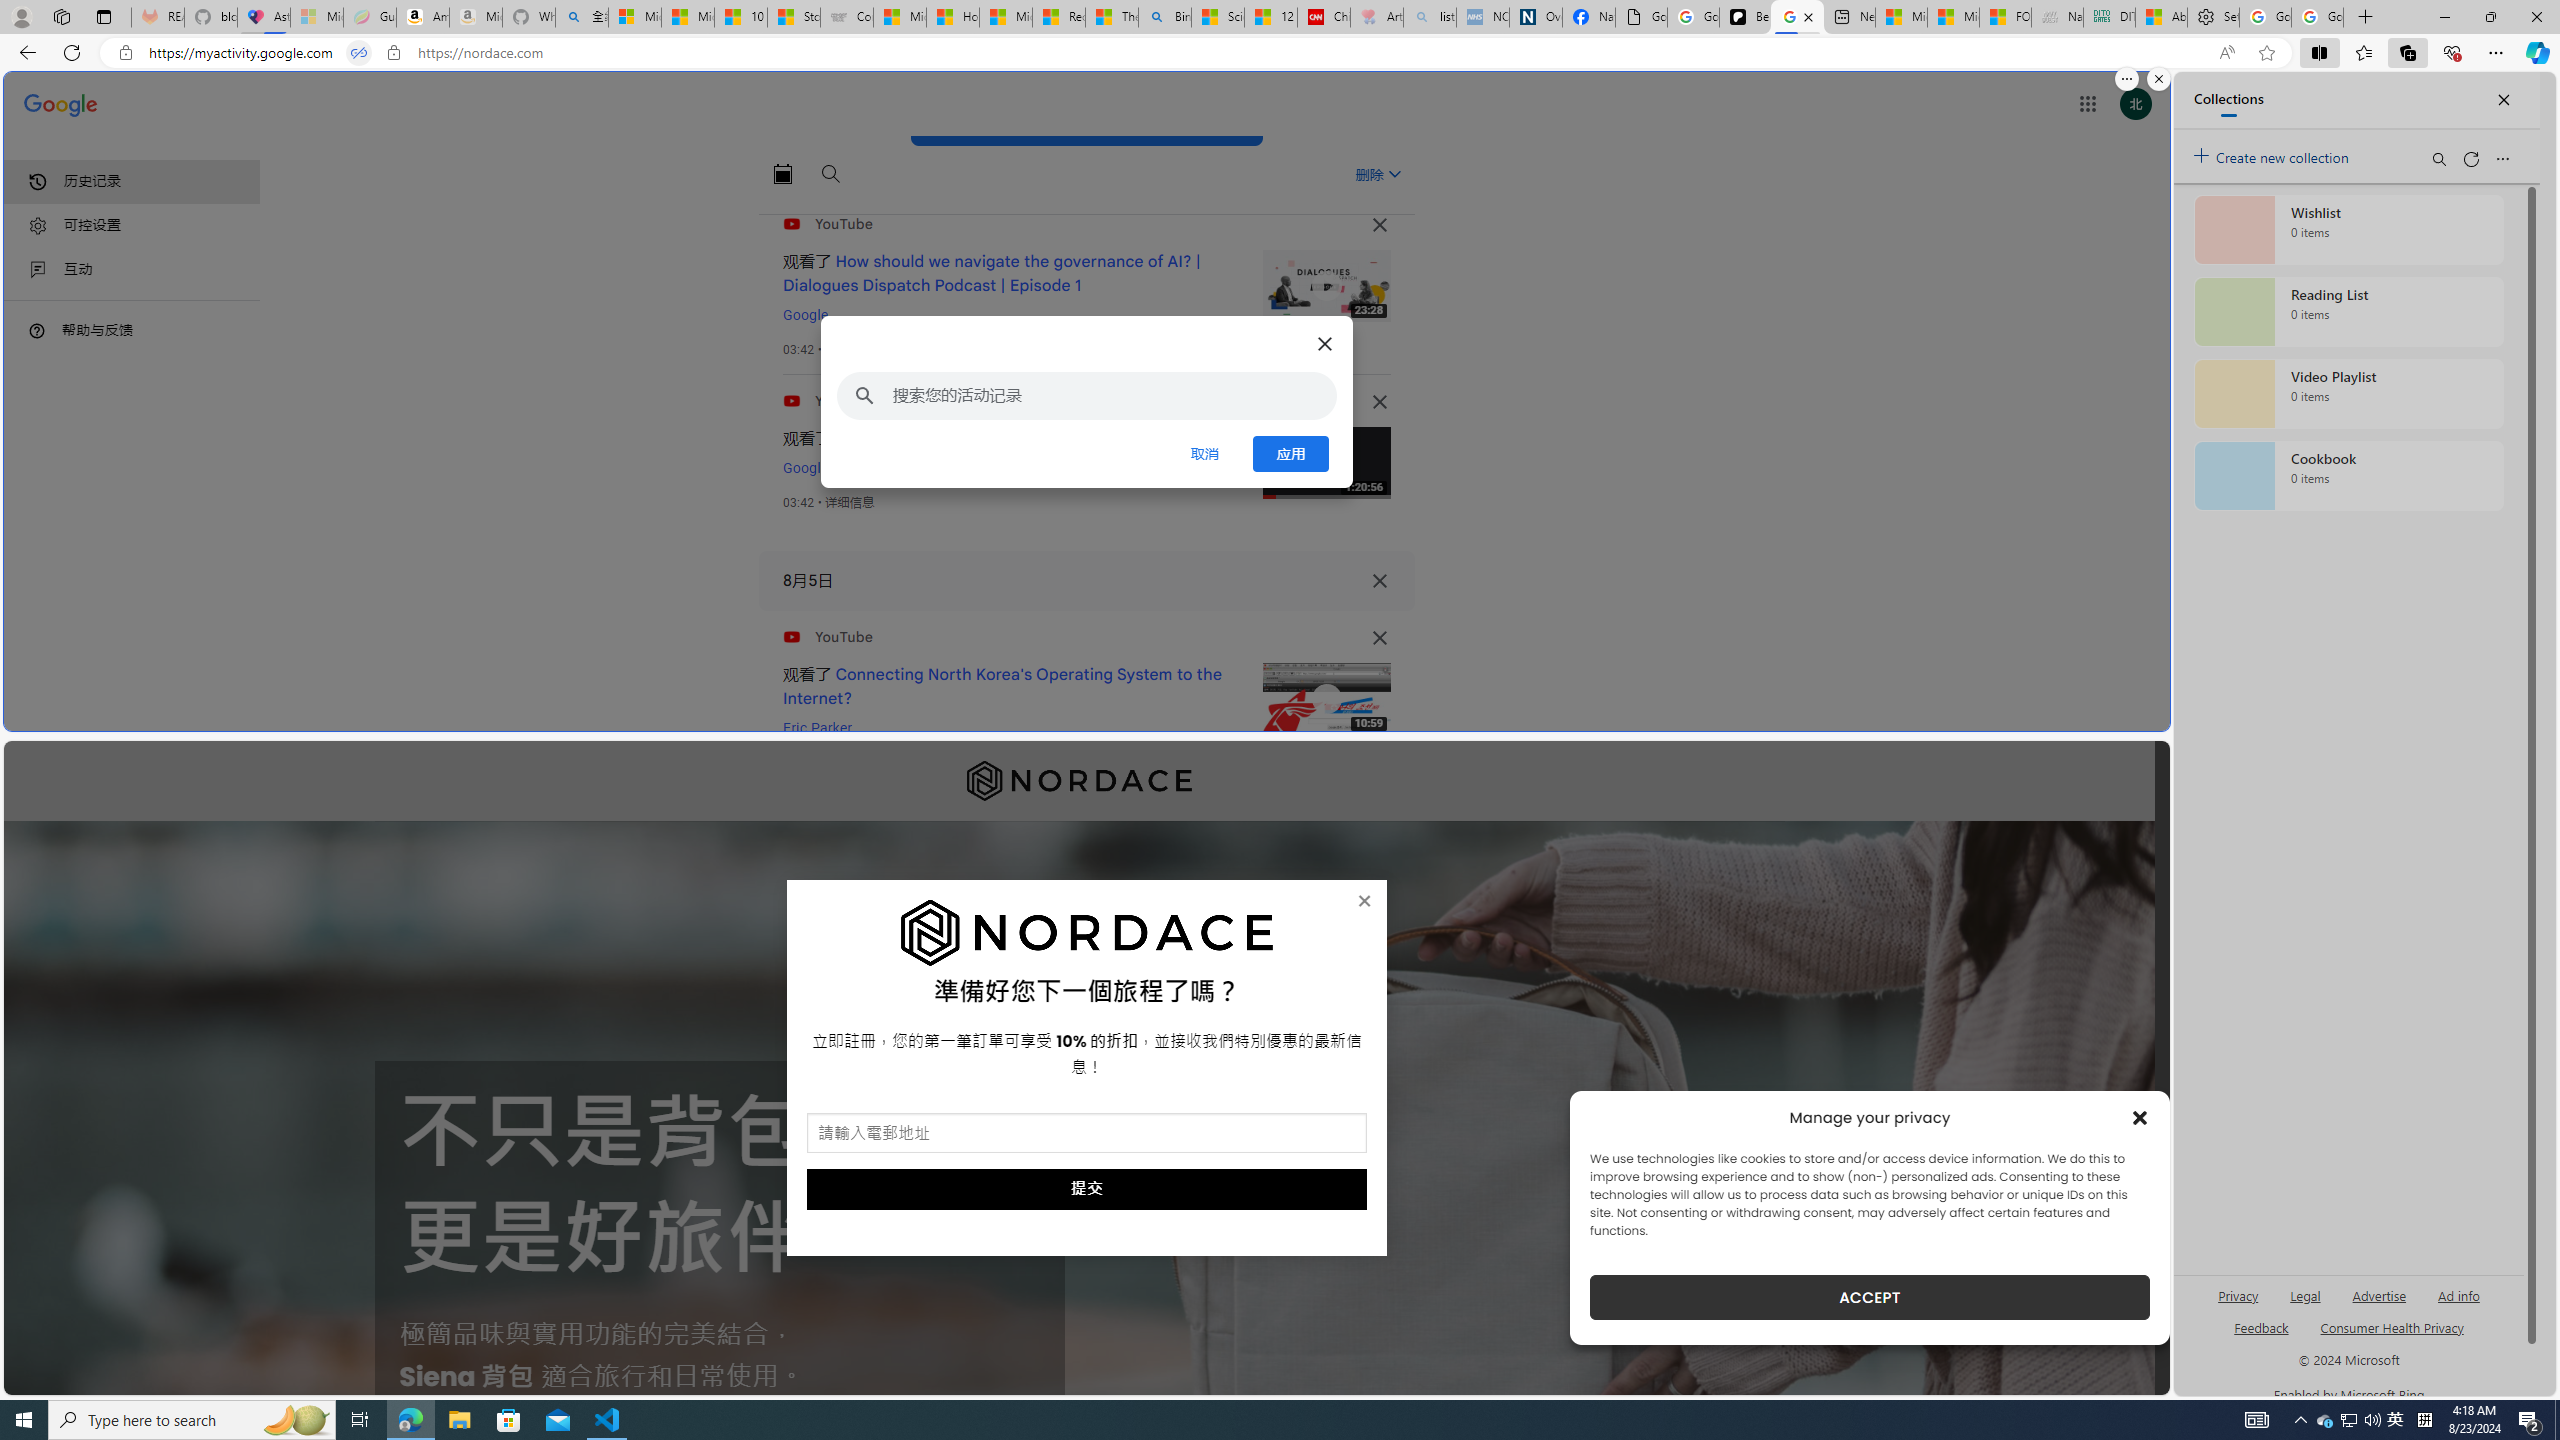 Image resolution: width=2560 pixels, height=1440 pixels. I want to click on Be Smart | creating Science videos | Patreon, so click(1744, 17).